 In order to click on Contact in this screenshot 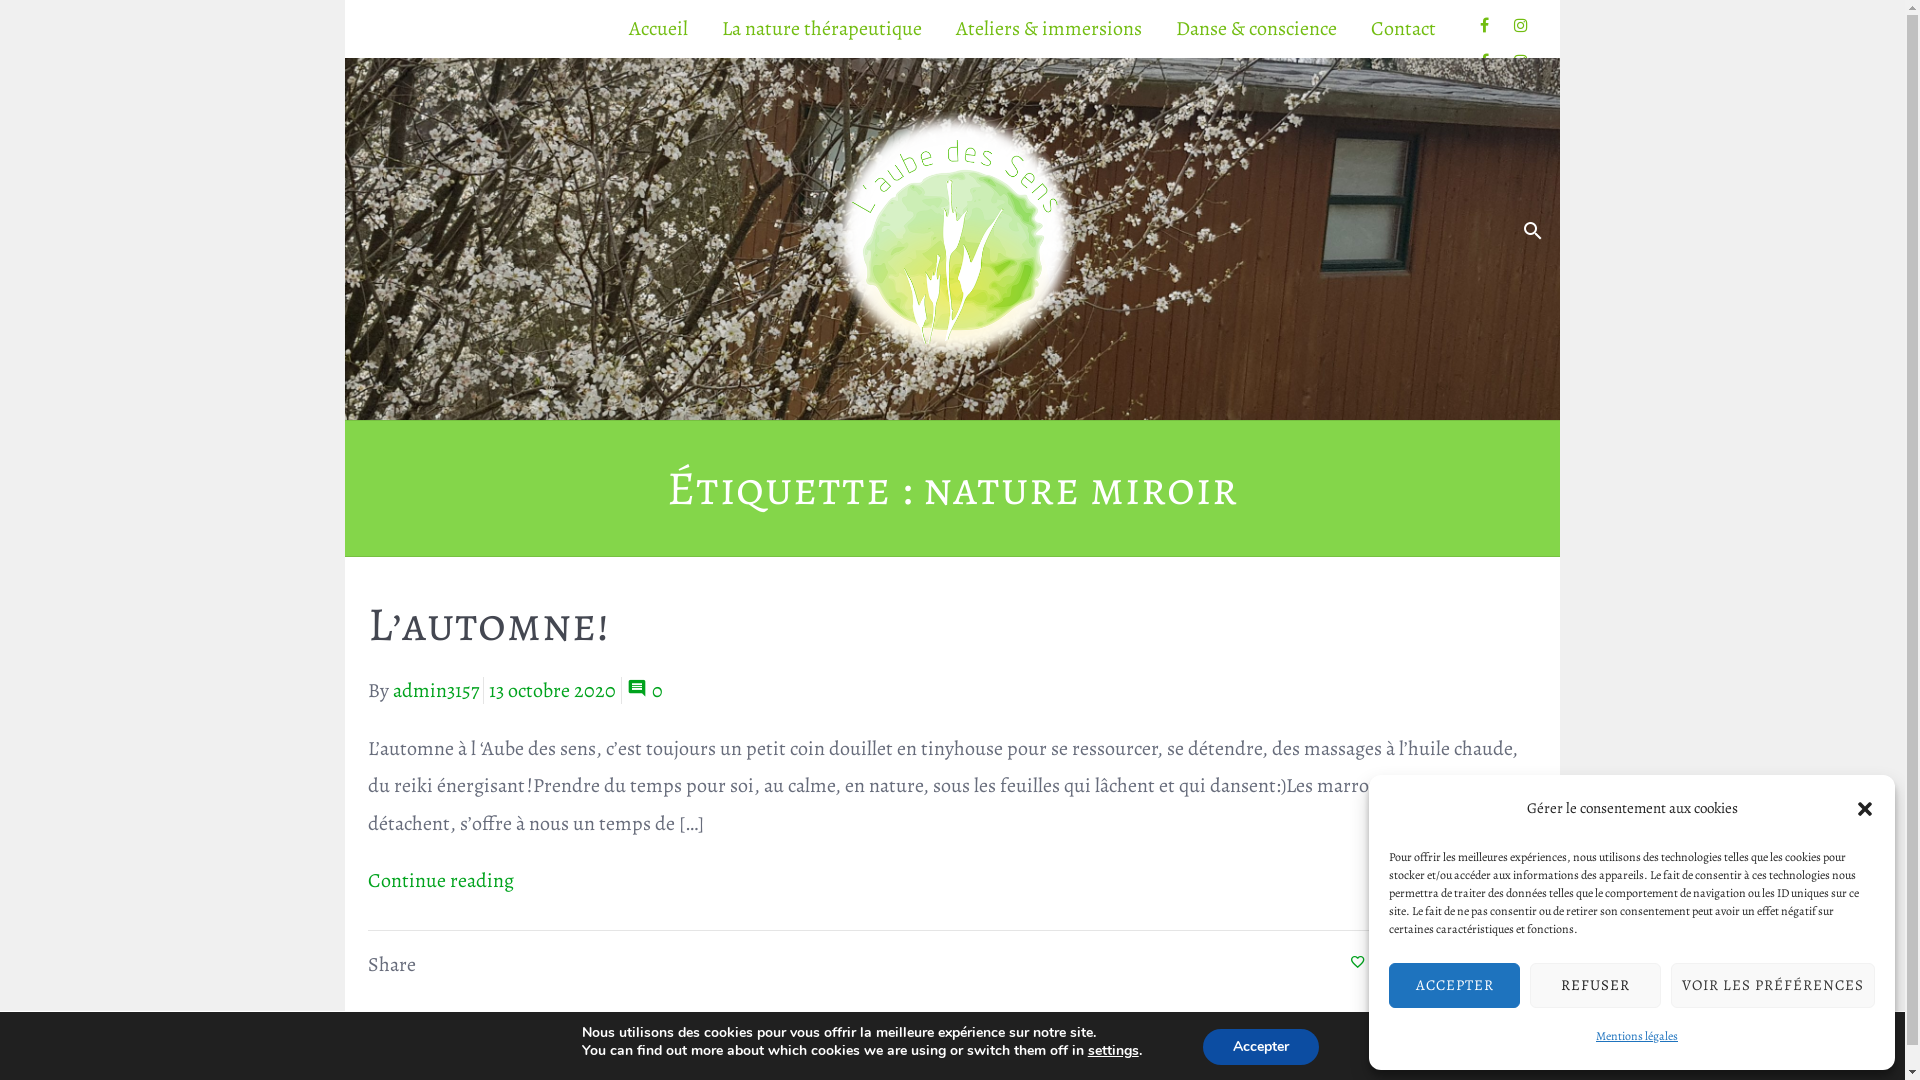, I will do `click(1404, 29)`.